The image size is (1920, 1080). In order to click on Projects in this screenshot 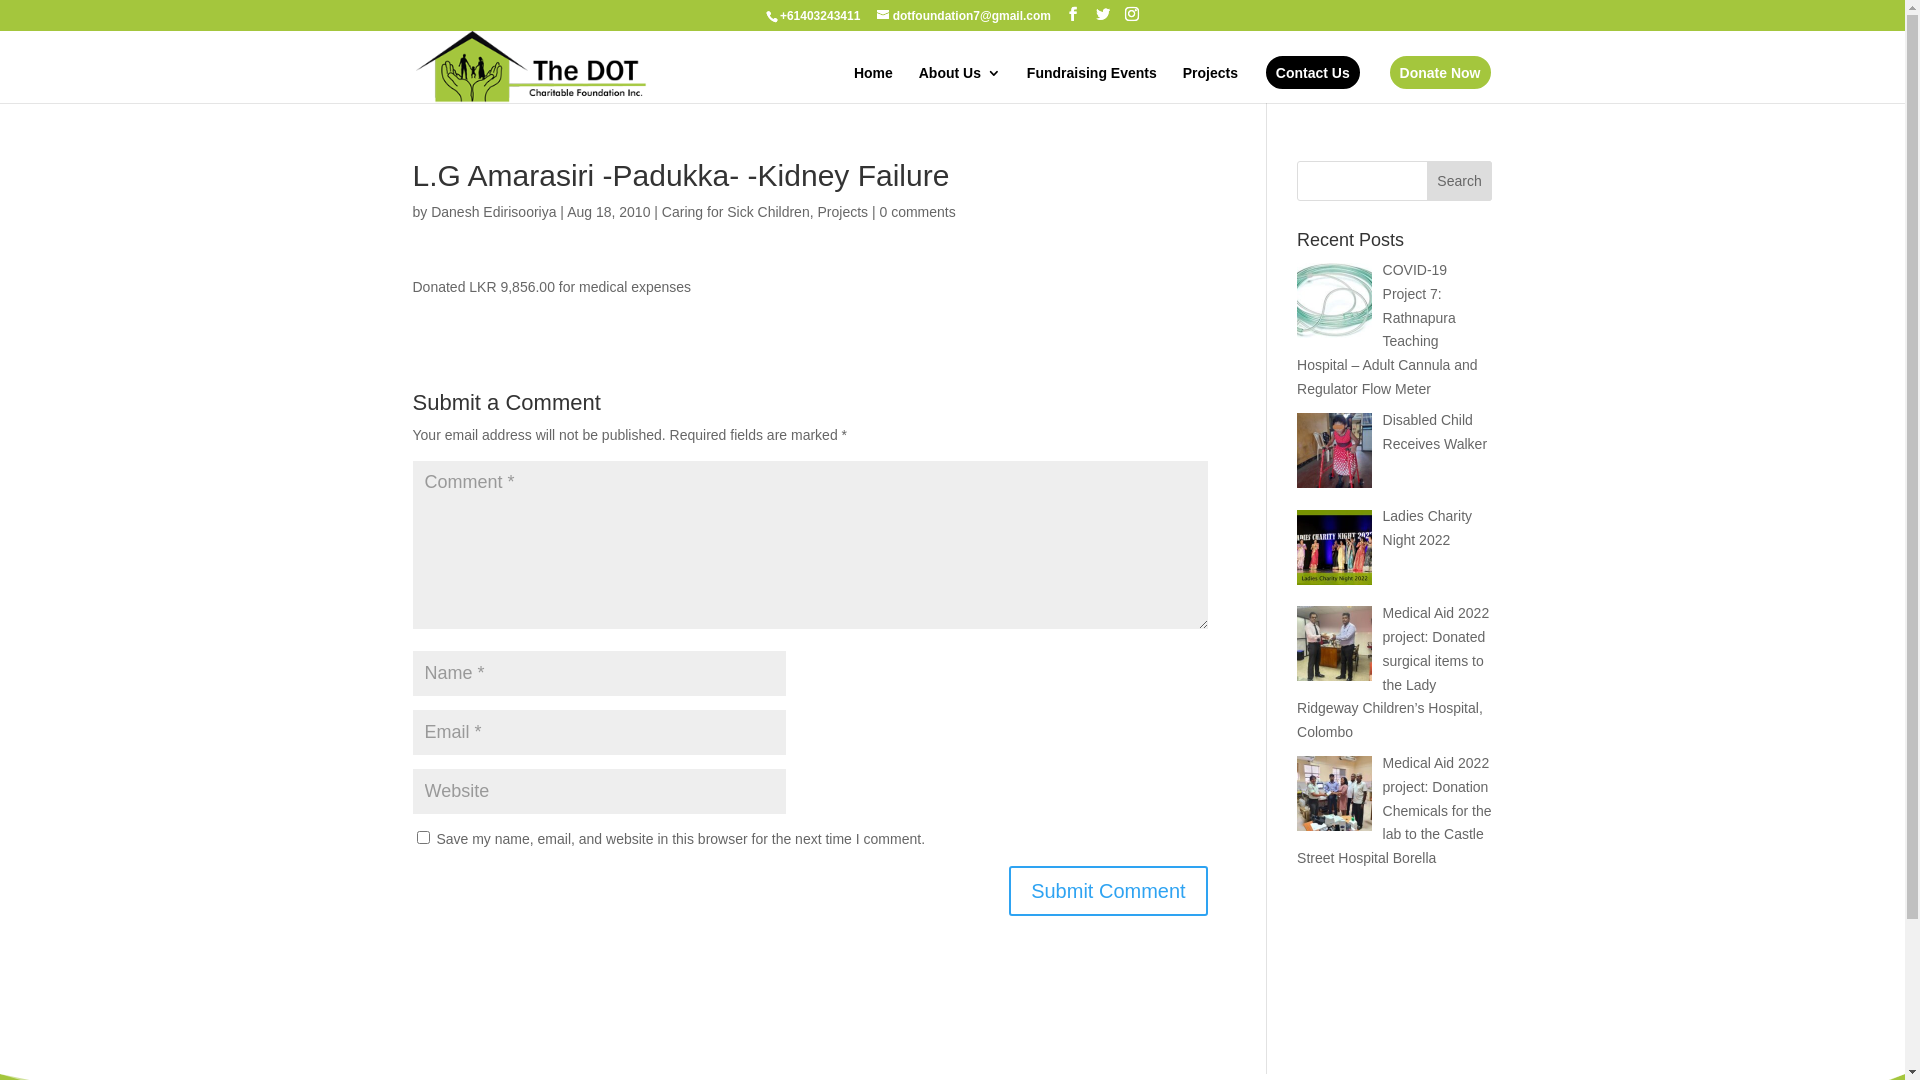, I will do `click(842, 212)`.